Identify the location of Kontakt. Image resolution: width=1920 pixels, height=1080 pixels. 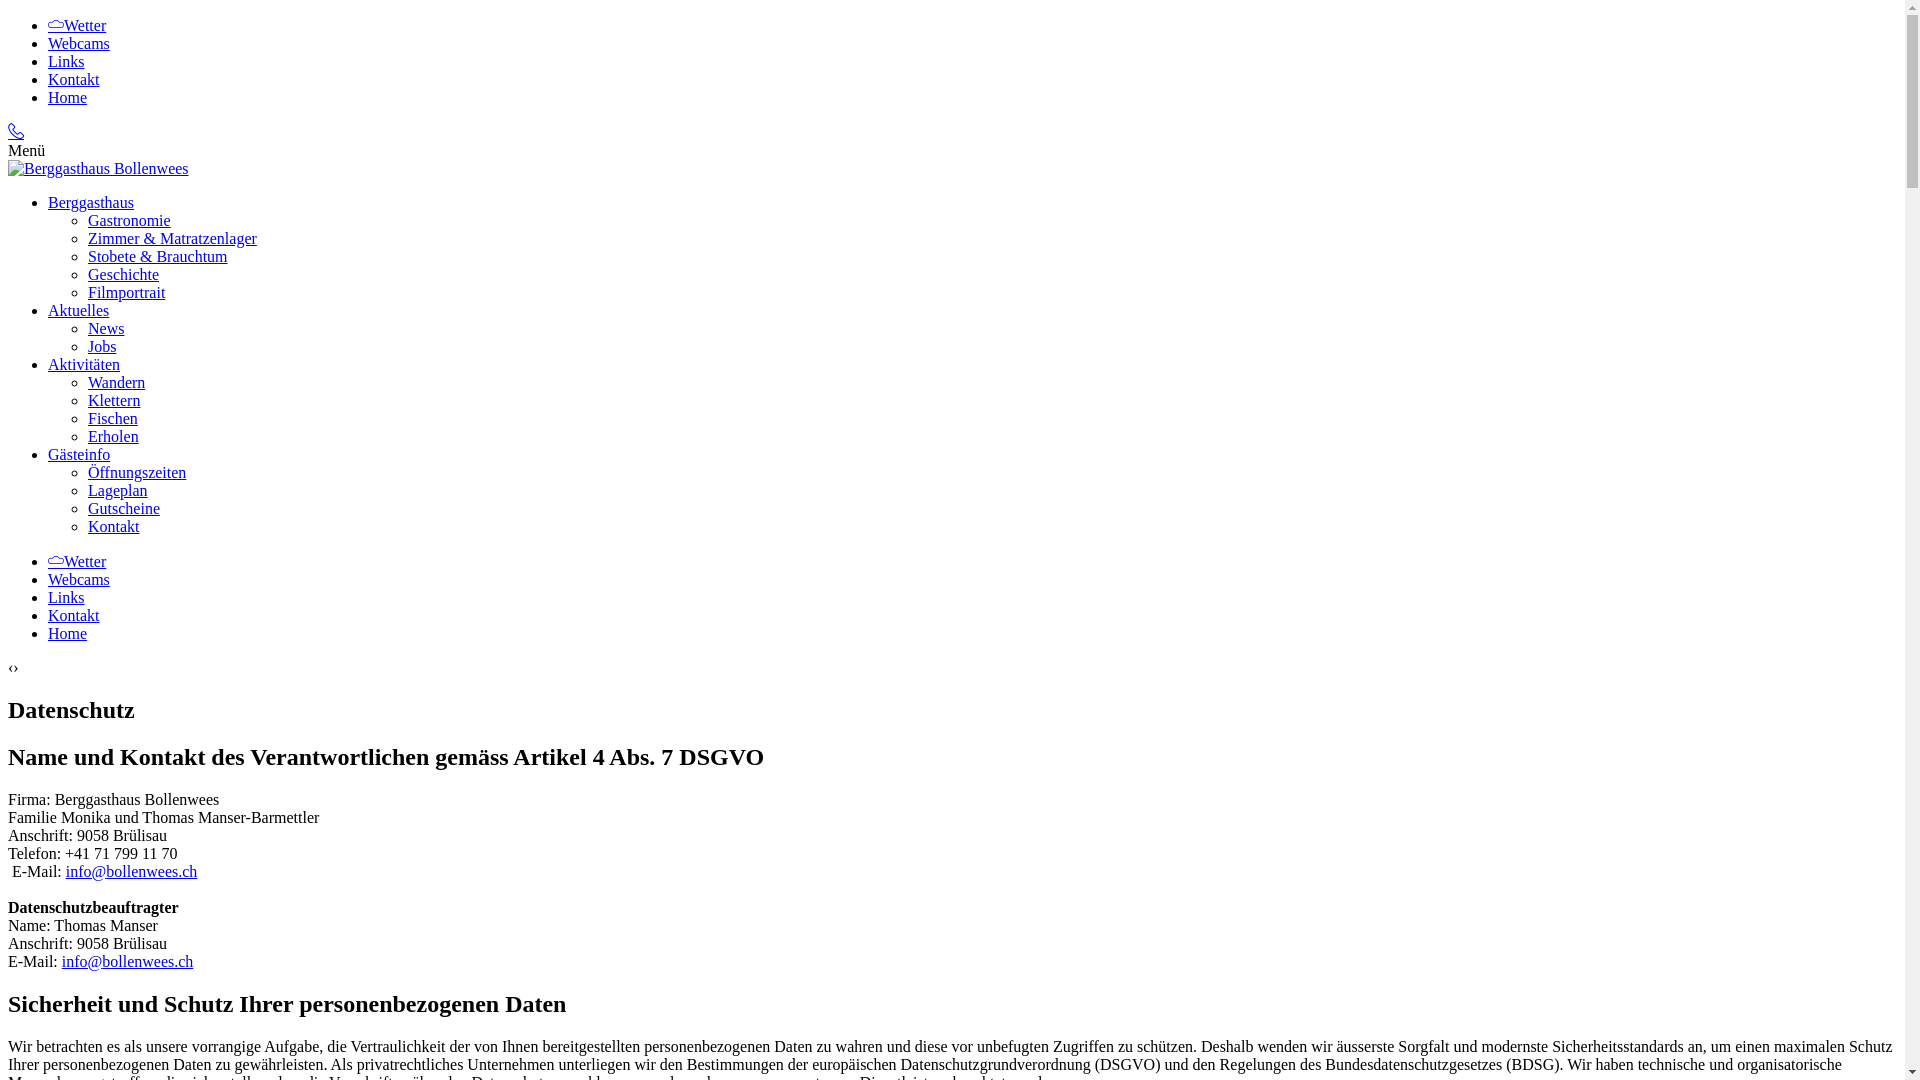
(74, 80).